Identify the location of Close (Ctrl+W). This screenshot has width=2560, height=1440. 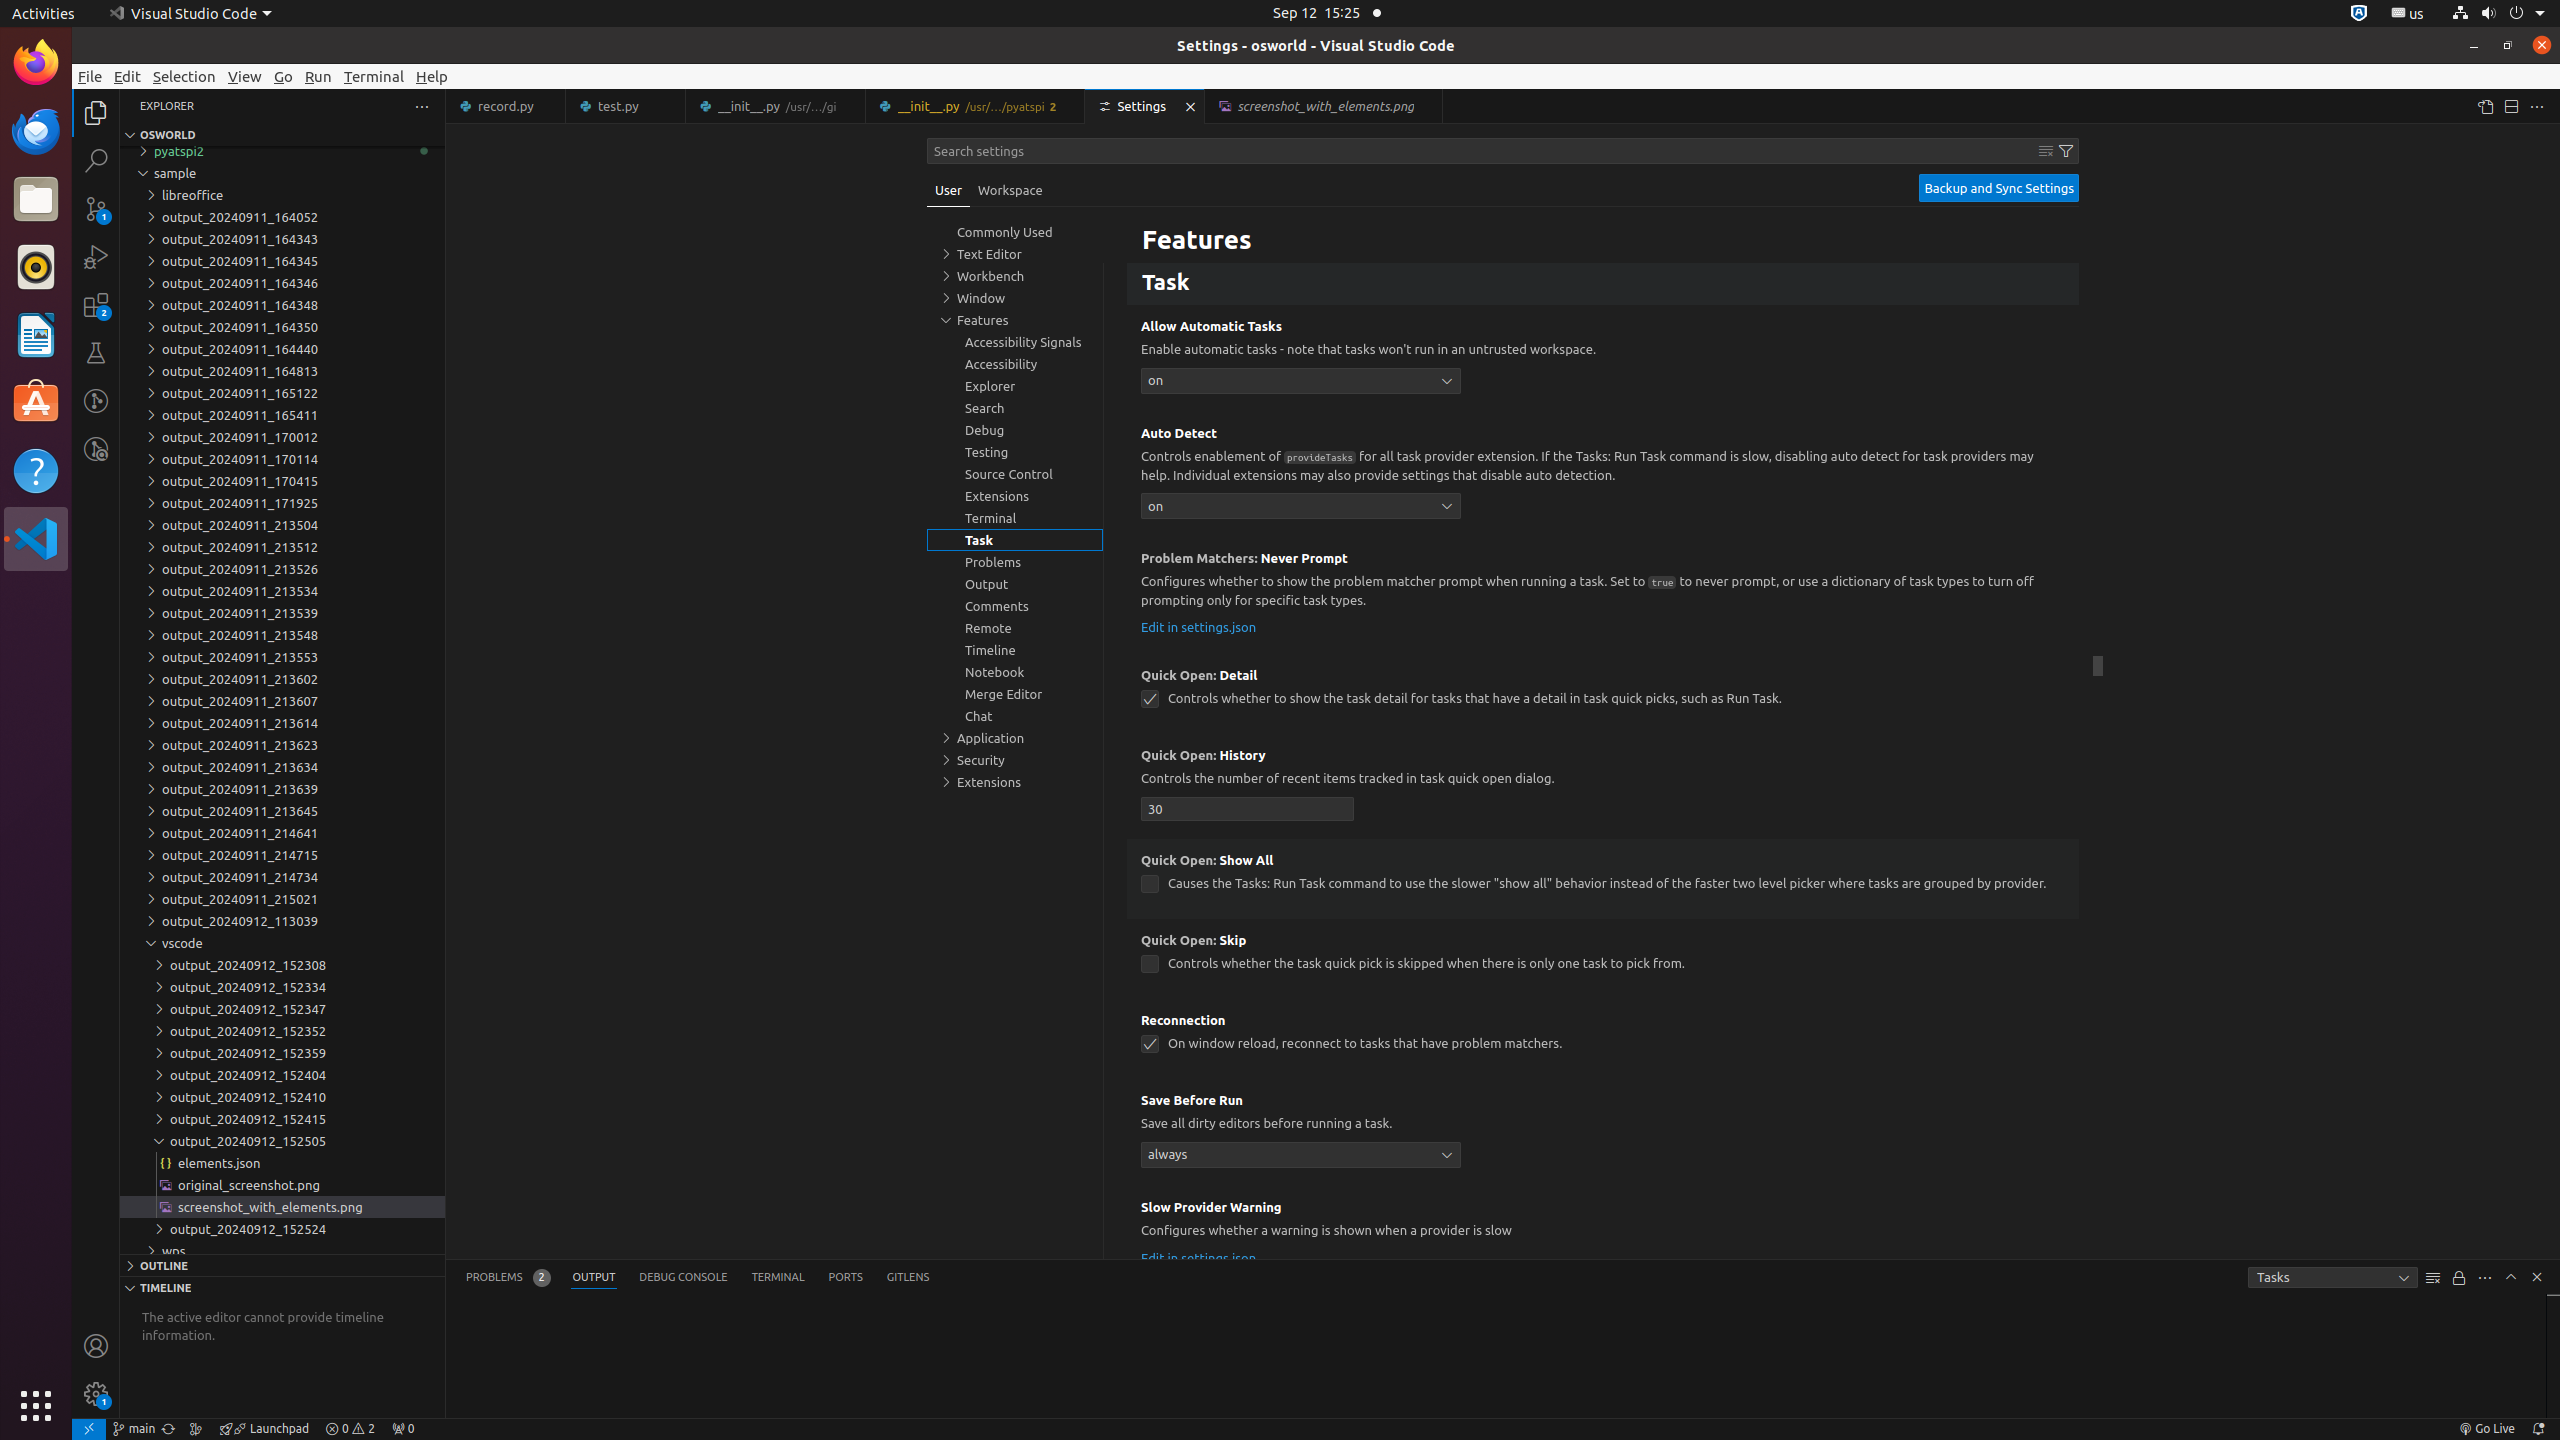
(1428, 106).